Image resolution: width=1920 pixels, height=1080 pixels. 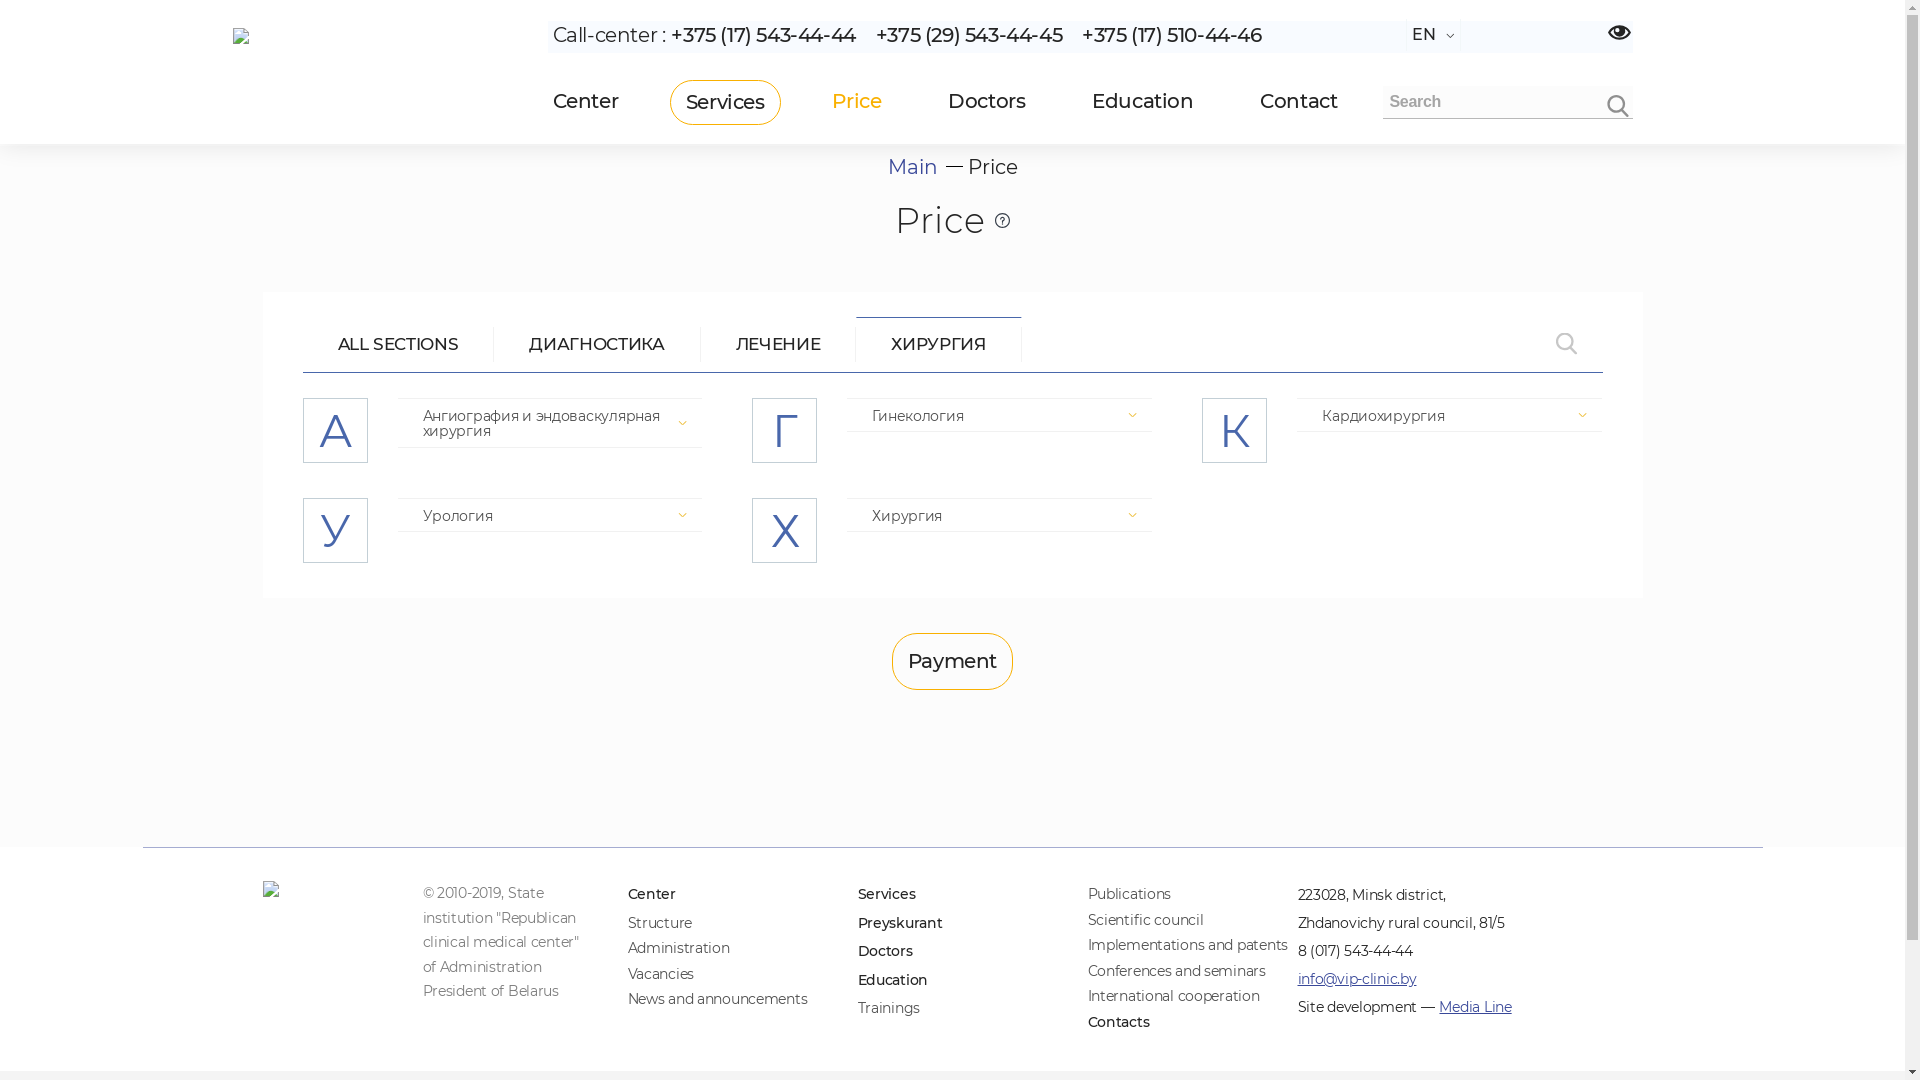 I want to click on Education, so click(x=1142, y=102).